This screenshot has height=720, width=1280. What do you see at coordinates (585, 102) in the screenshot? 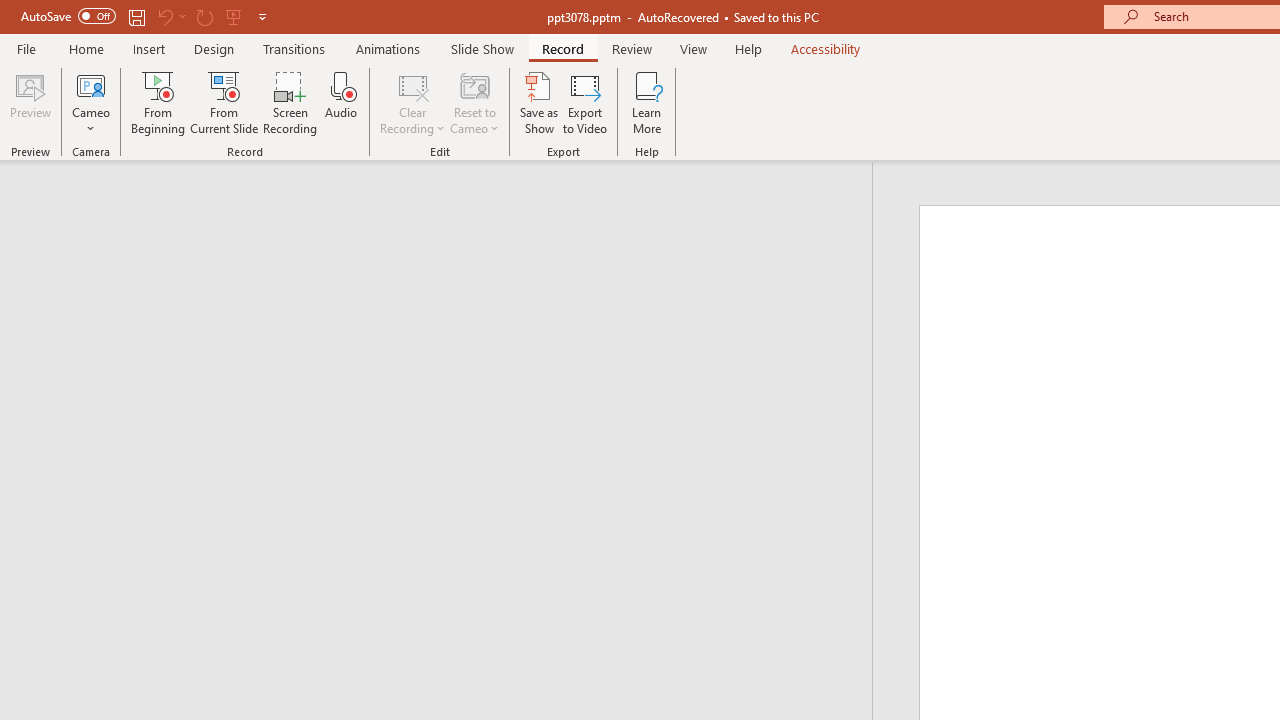
I see `Export to Video` at bounding box center [585, 102].